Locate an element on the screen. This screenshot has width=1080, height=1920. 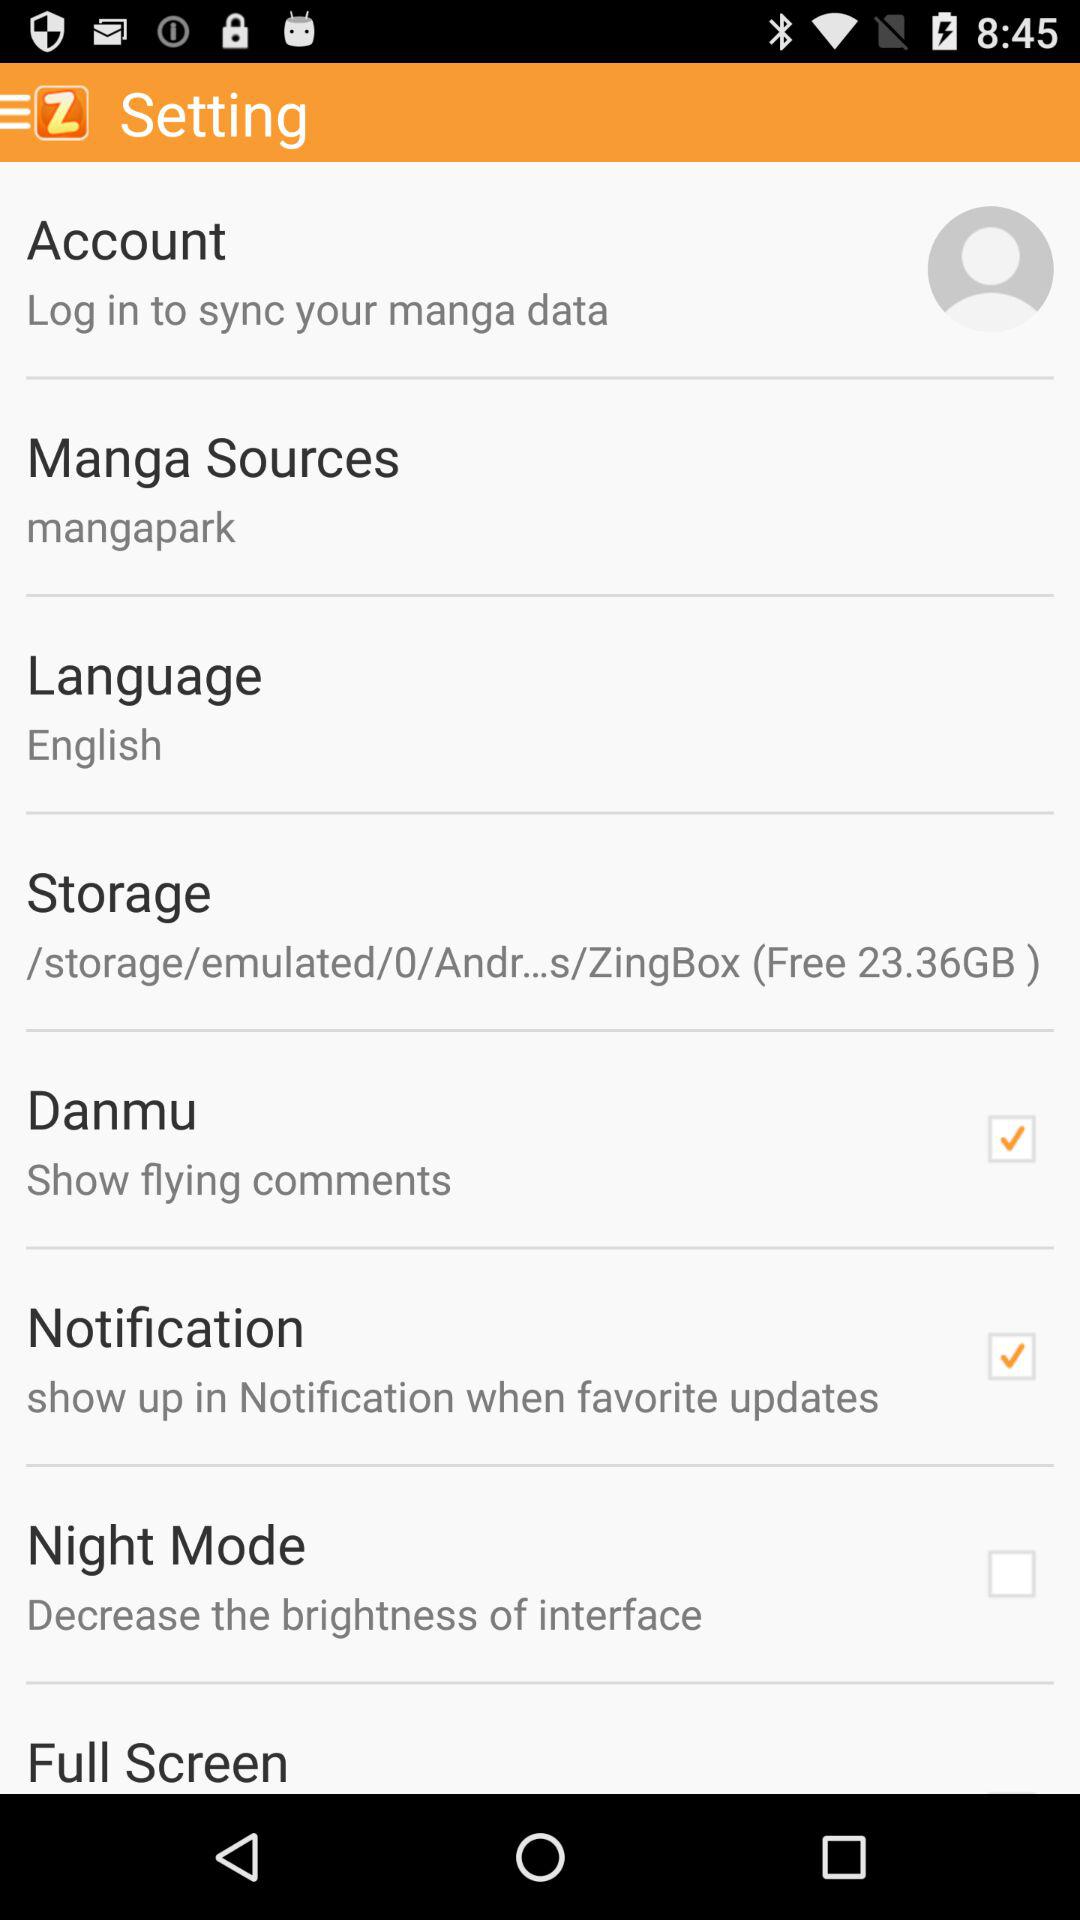
check mark box is located at coordinates (1011, 1356).